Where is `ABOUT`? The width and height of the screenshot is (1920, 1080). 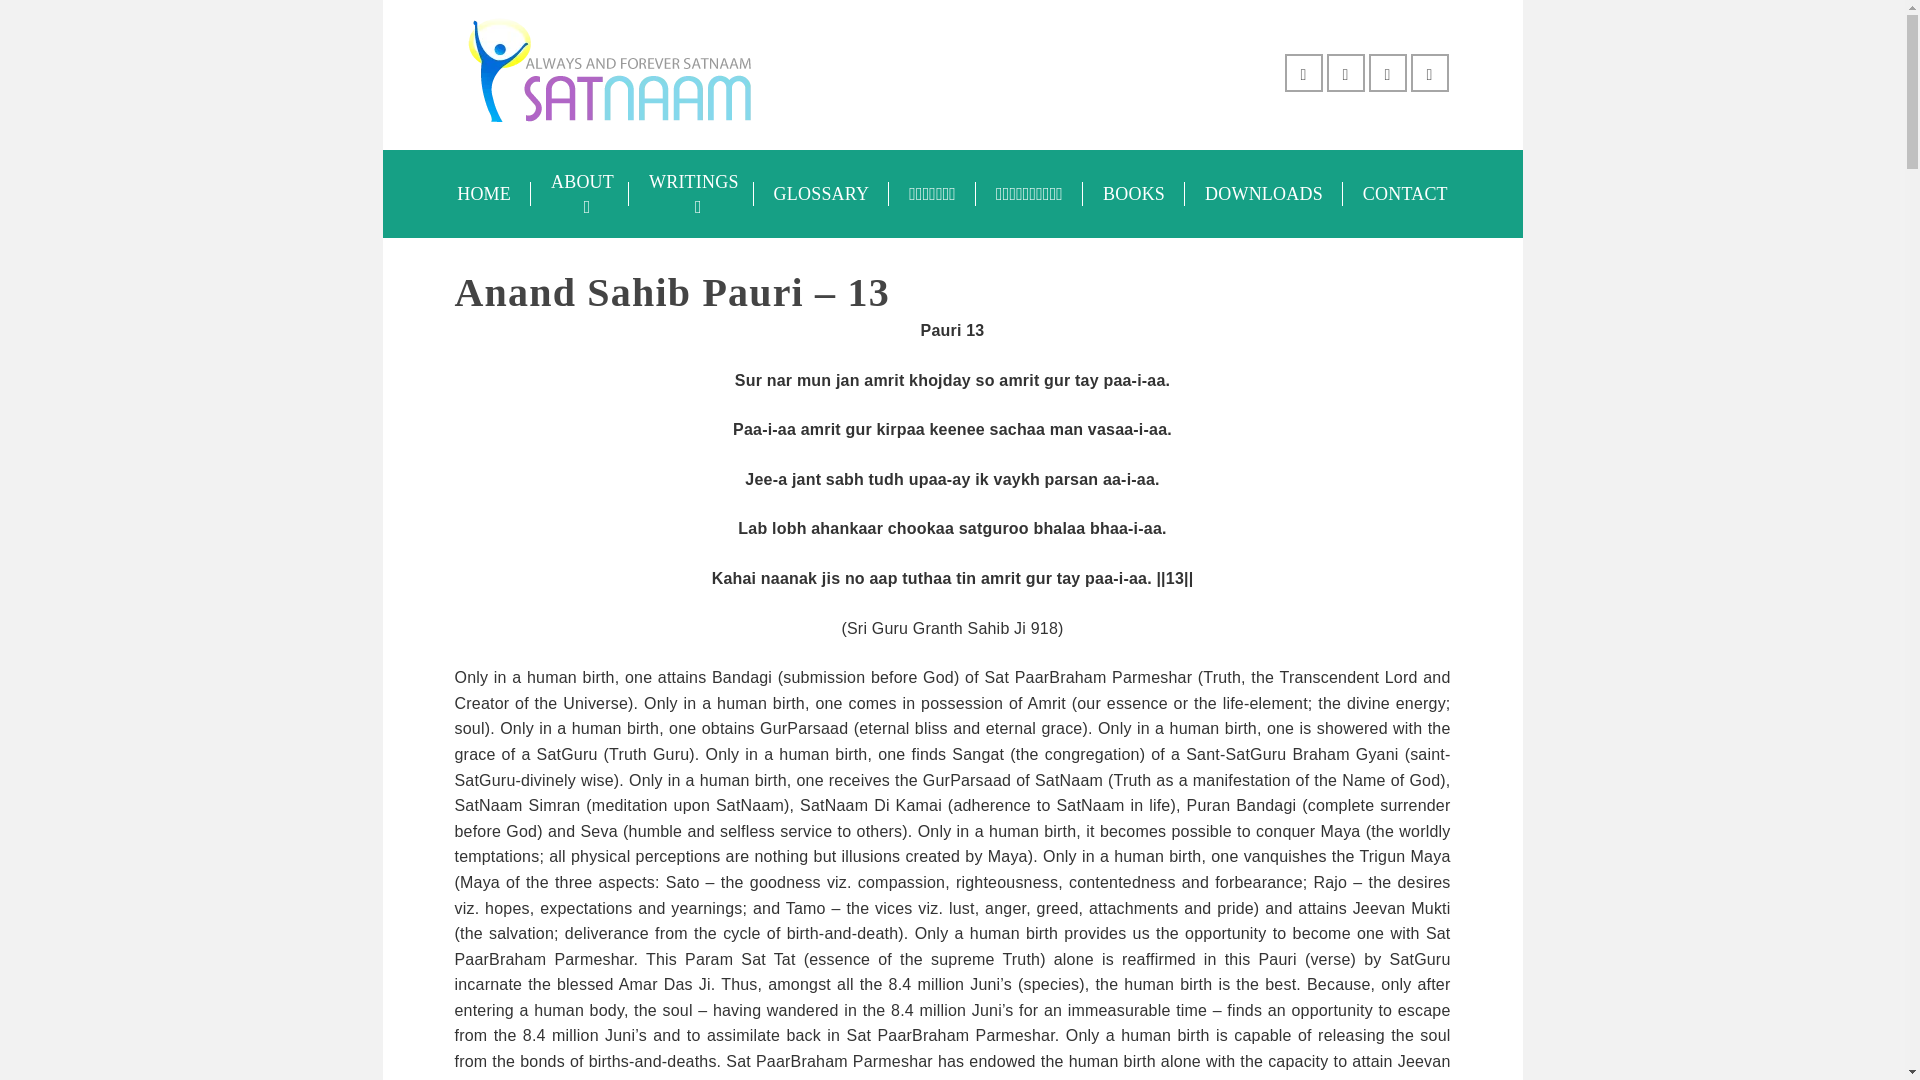 ABOUT is located at coordinates (580, 194).